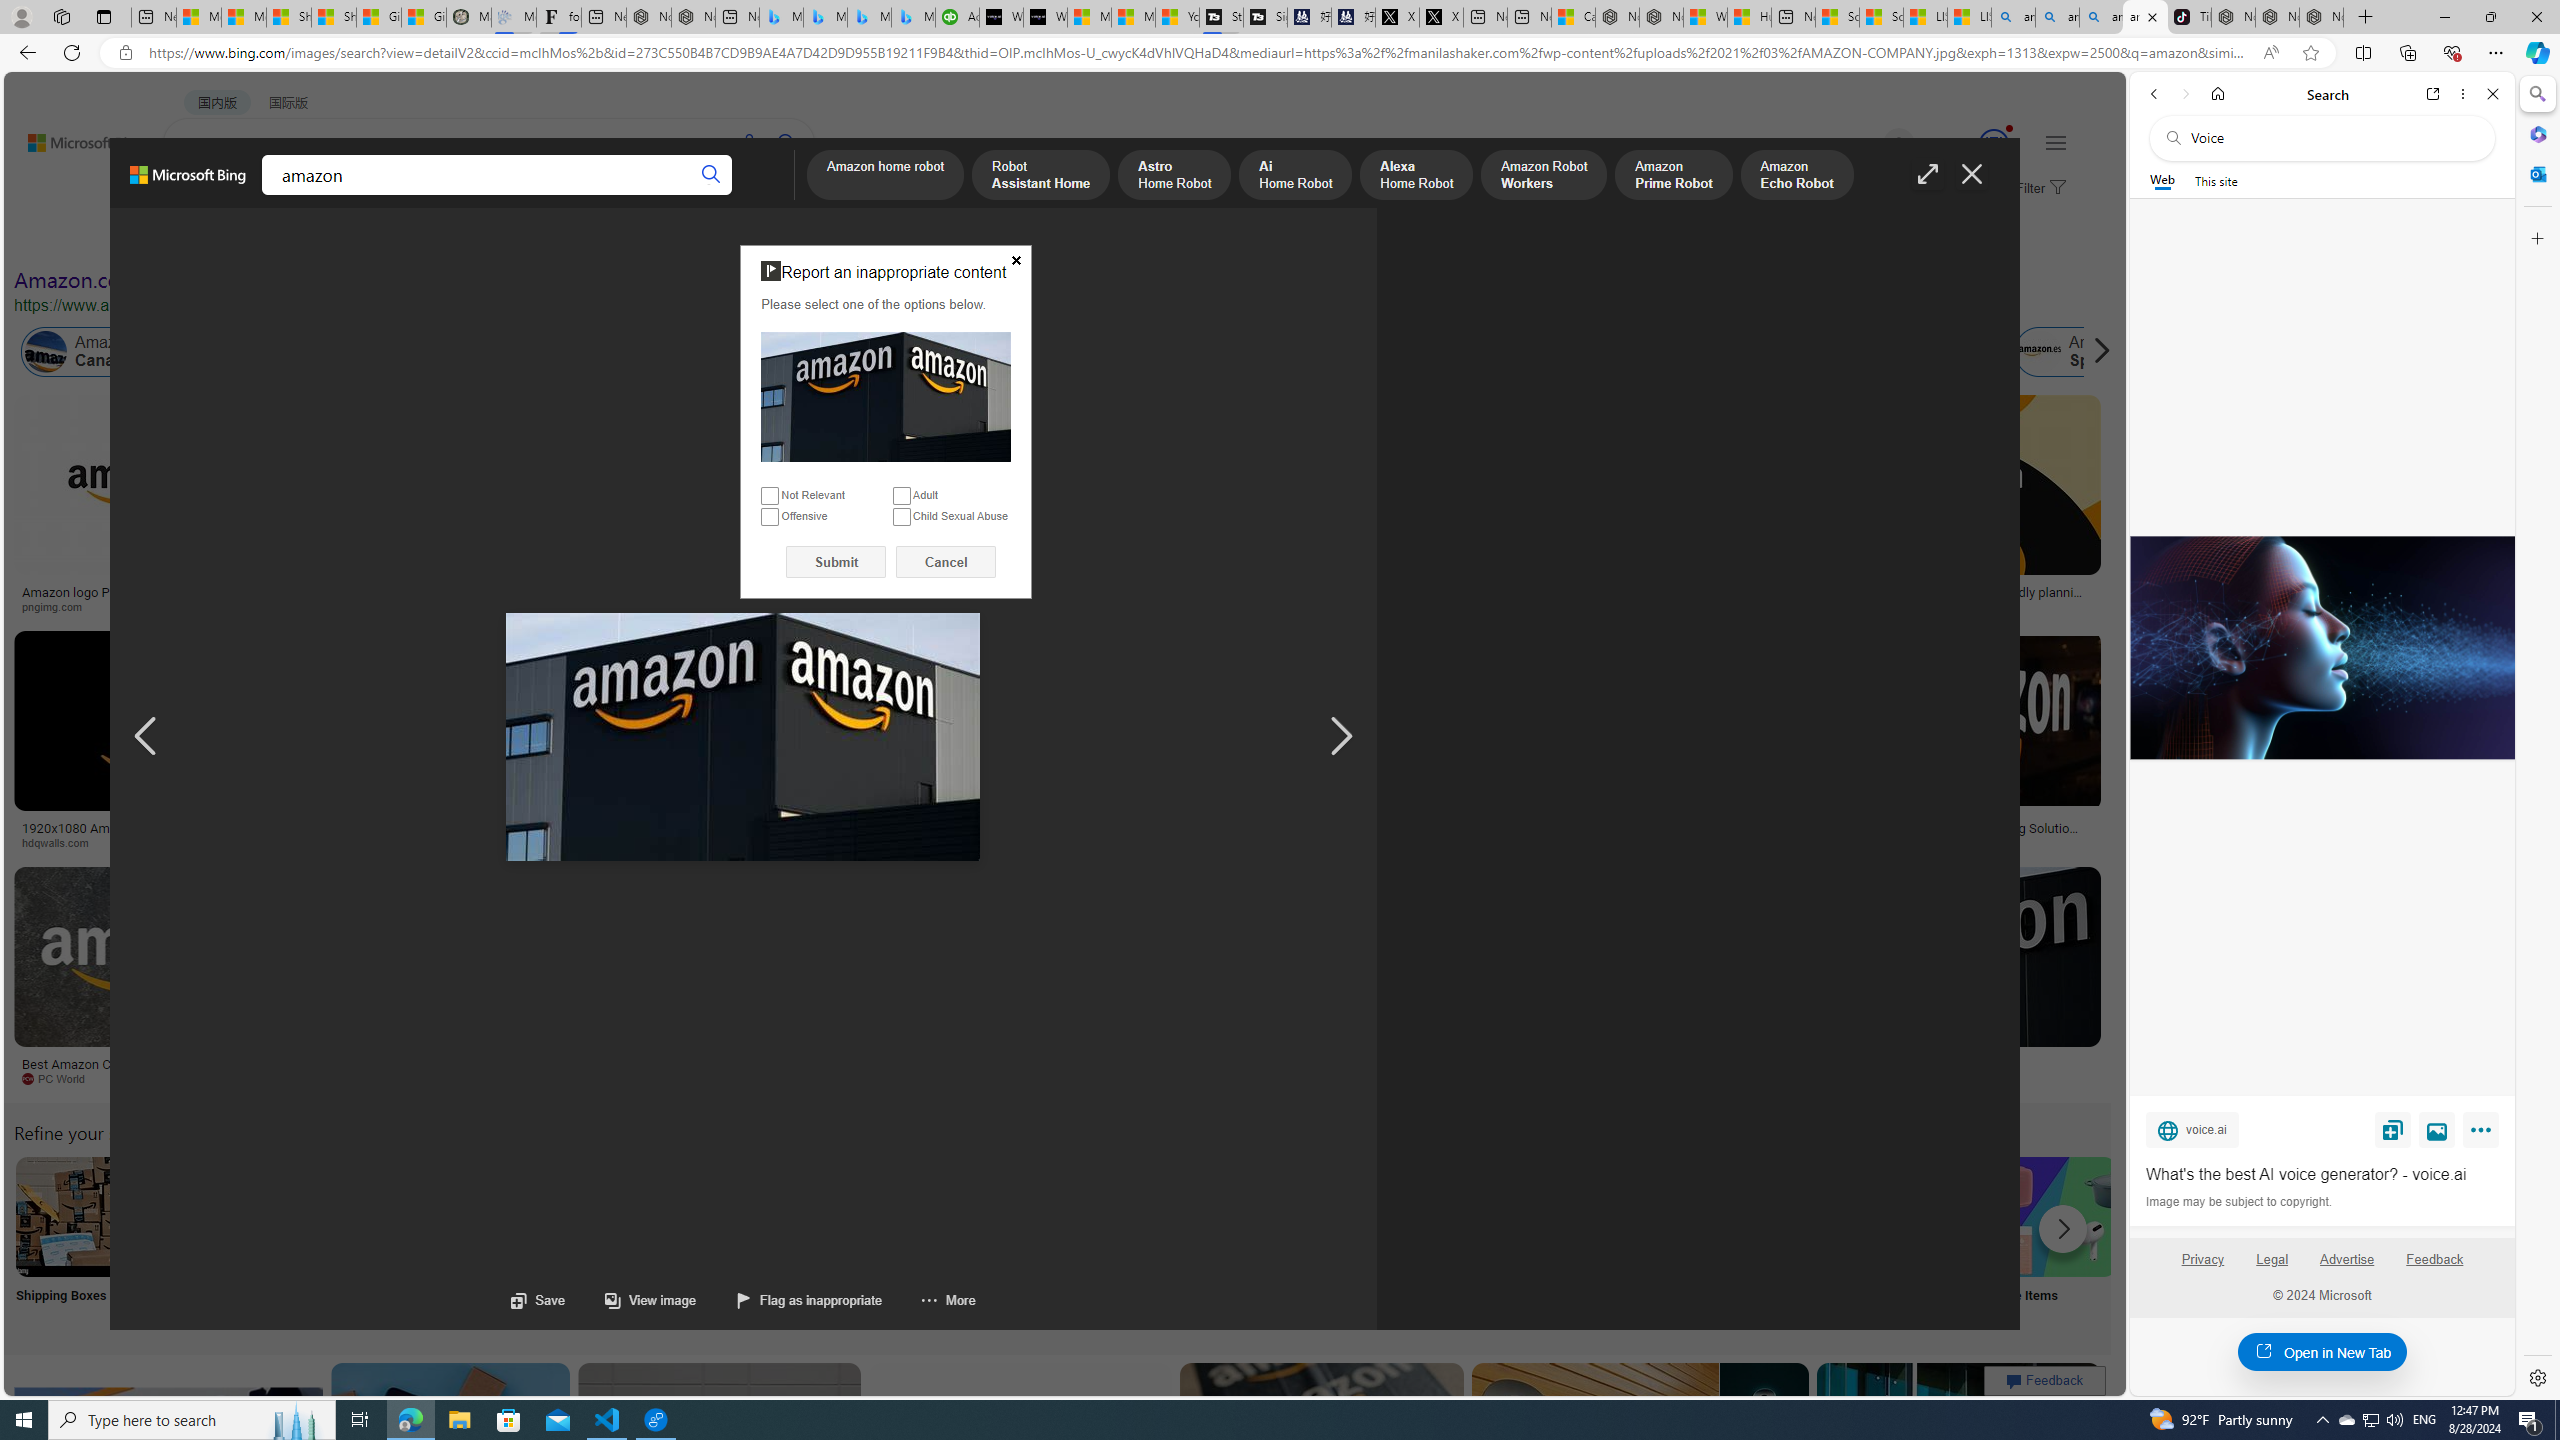 Image resolution: width=2560 pixels, height=1440 pixels. I want to click on Dropdown Menu, so click(779, 196).